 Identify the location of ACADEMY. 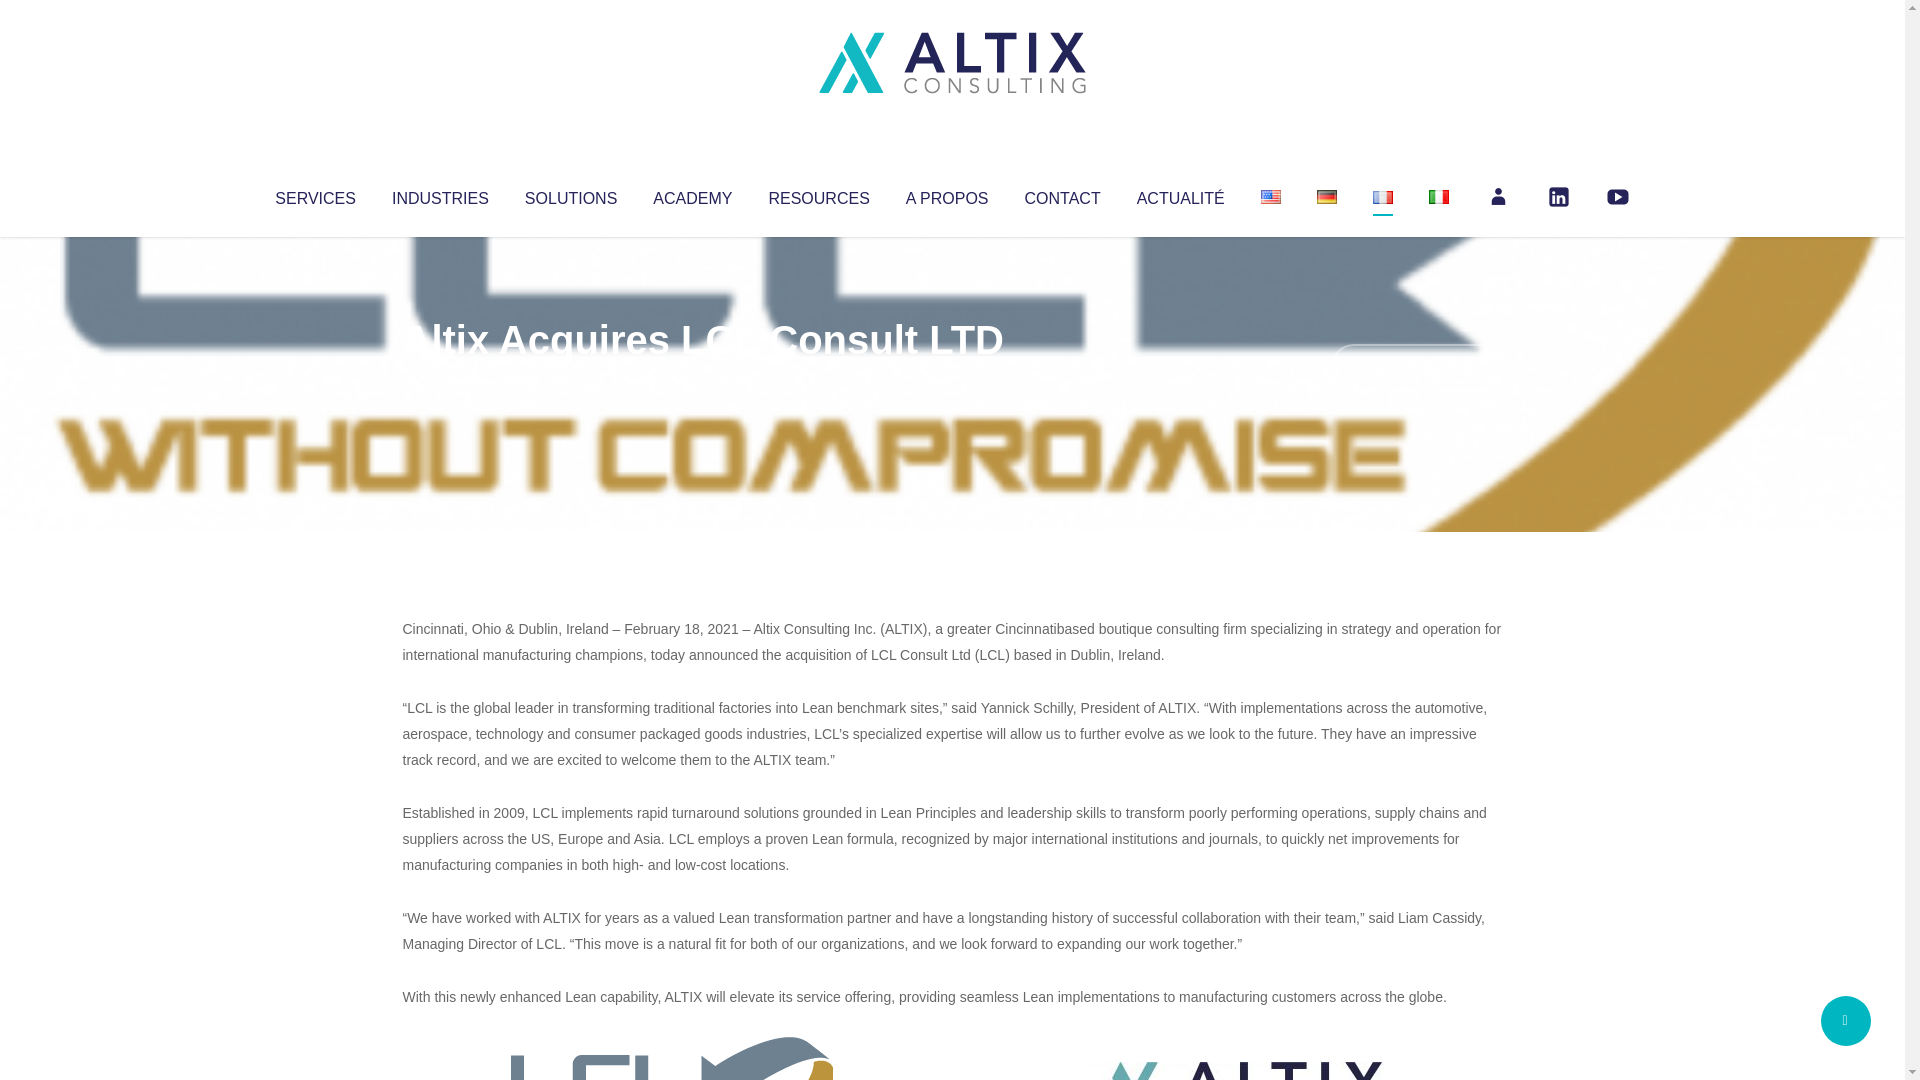
(692, 194).